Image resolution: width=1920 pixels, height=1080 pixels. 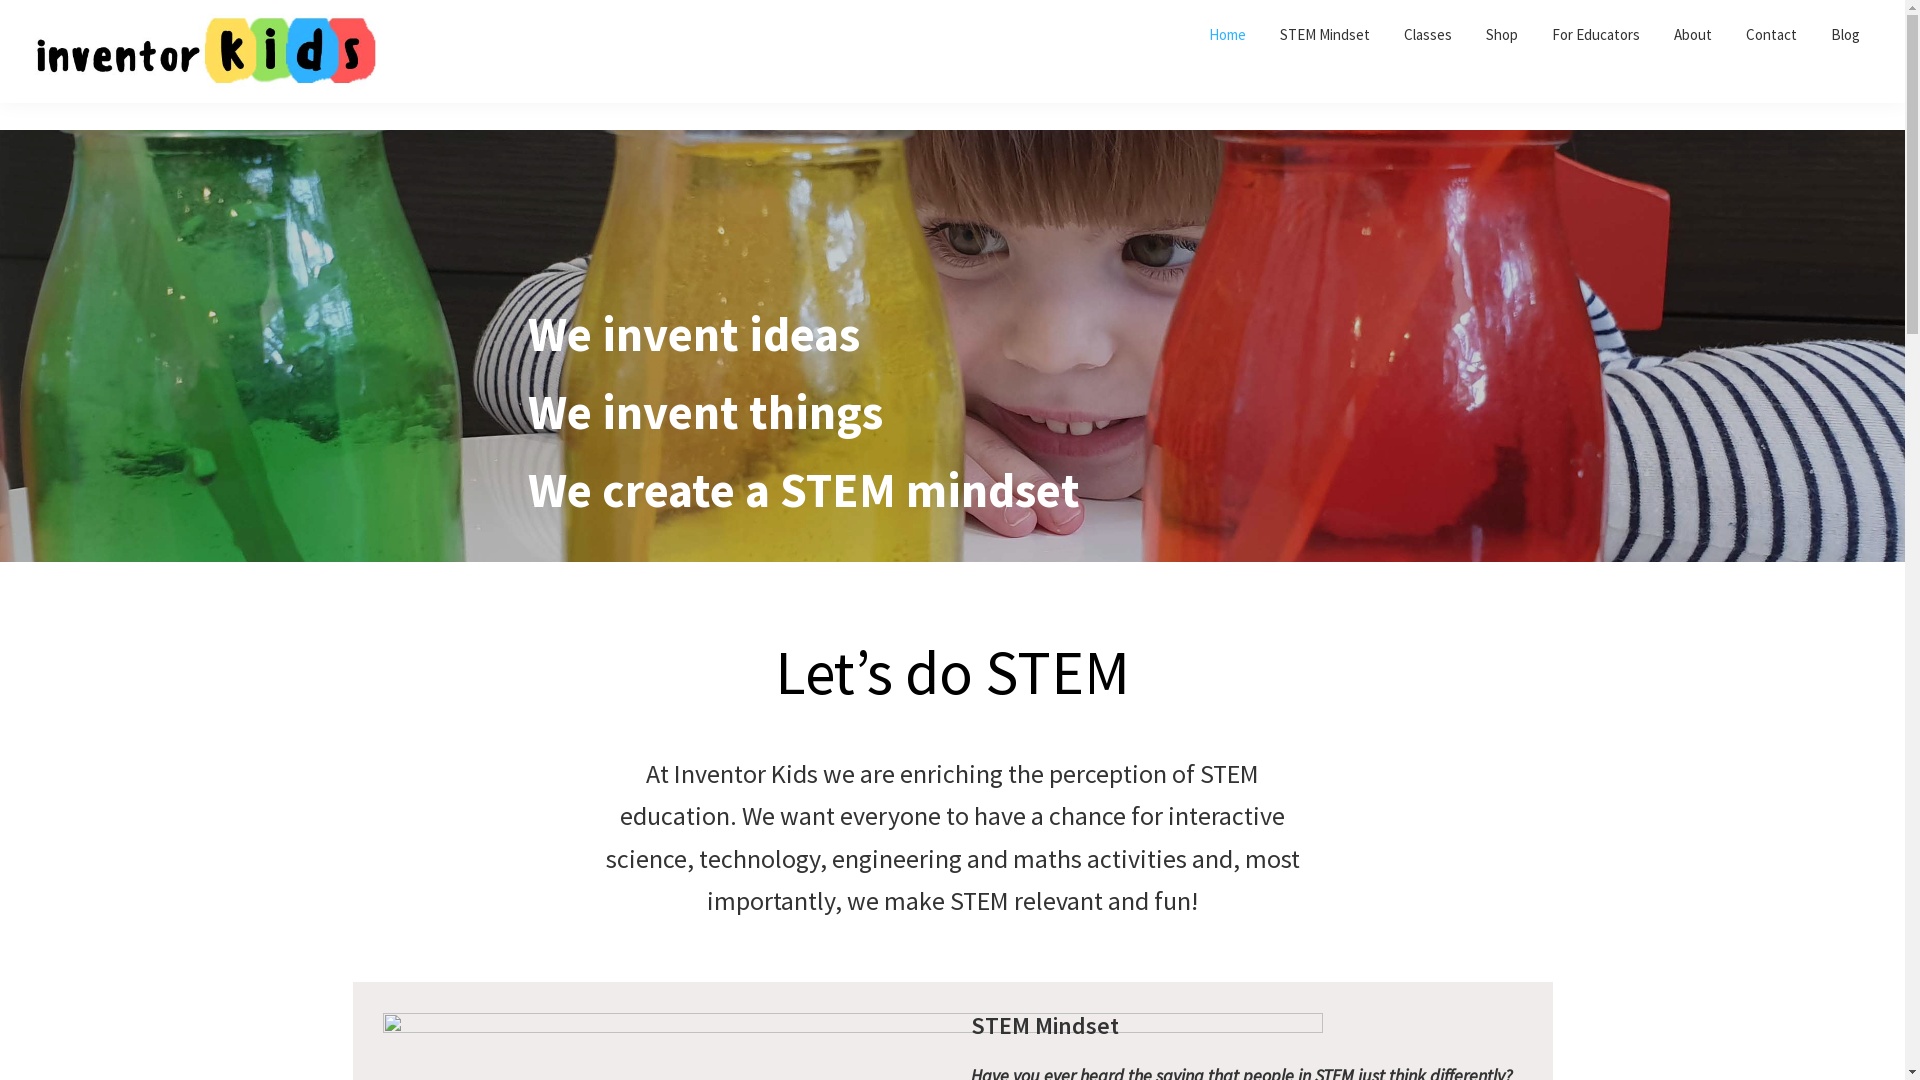 I want to click on Blog, so click(x=1846, y=34).